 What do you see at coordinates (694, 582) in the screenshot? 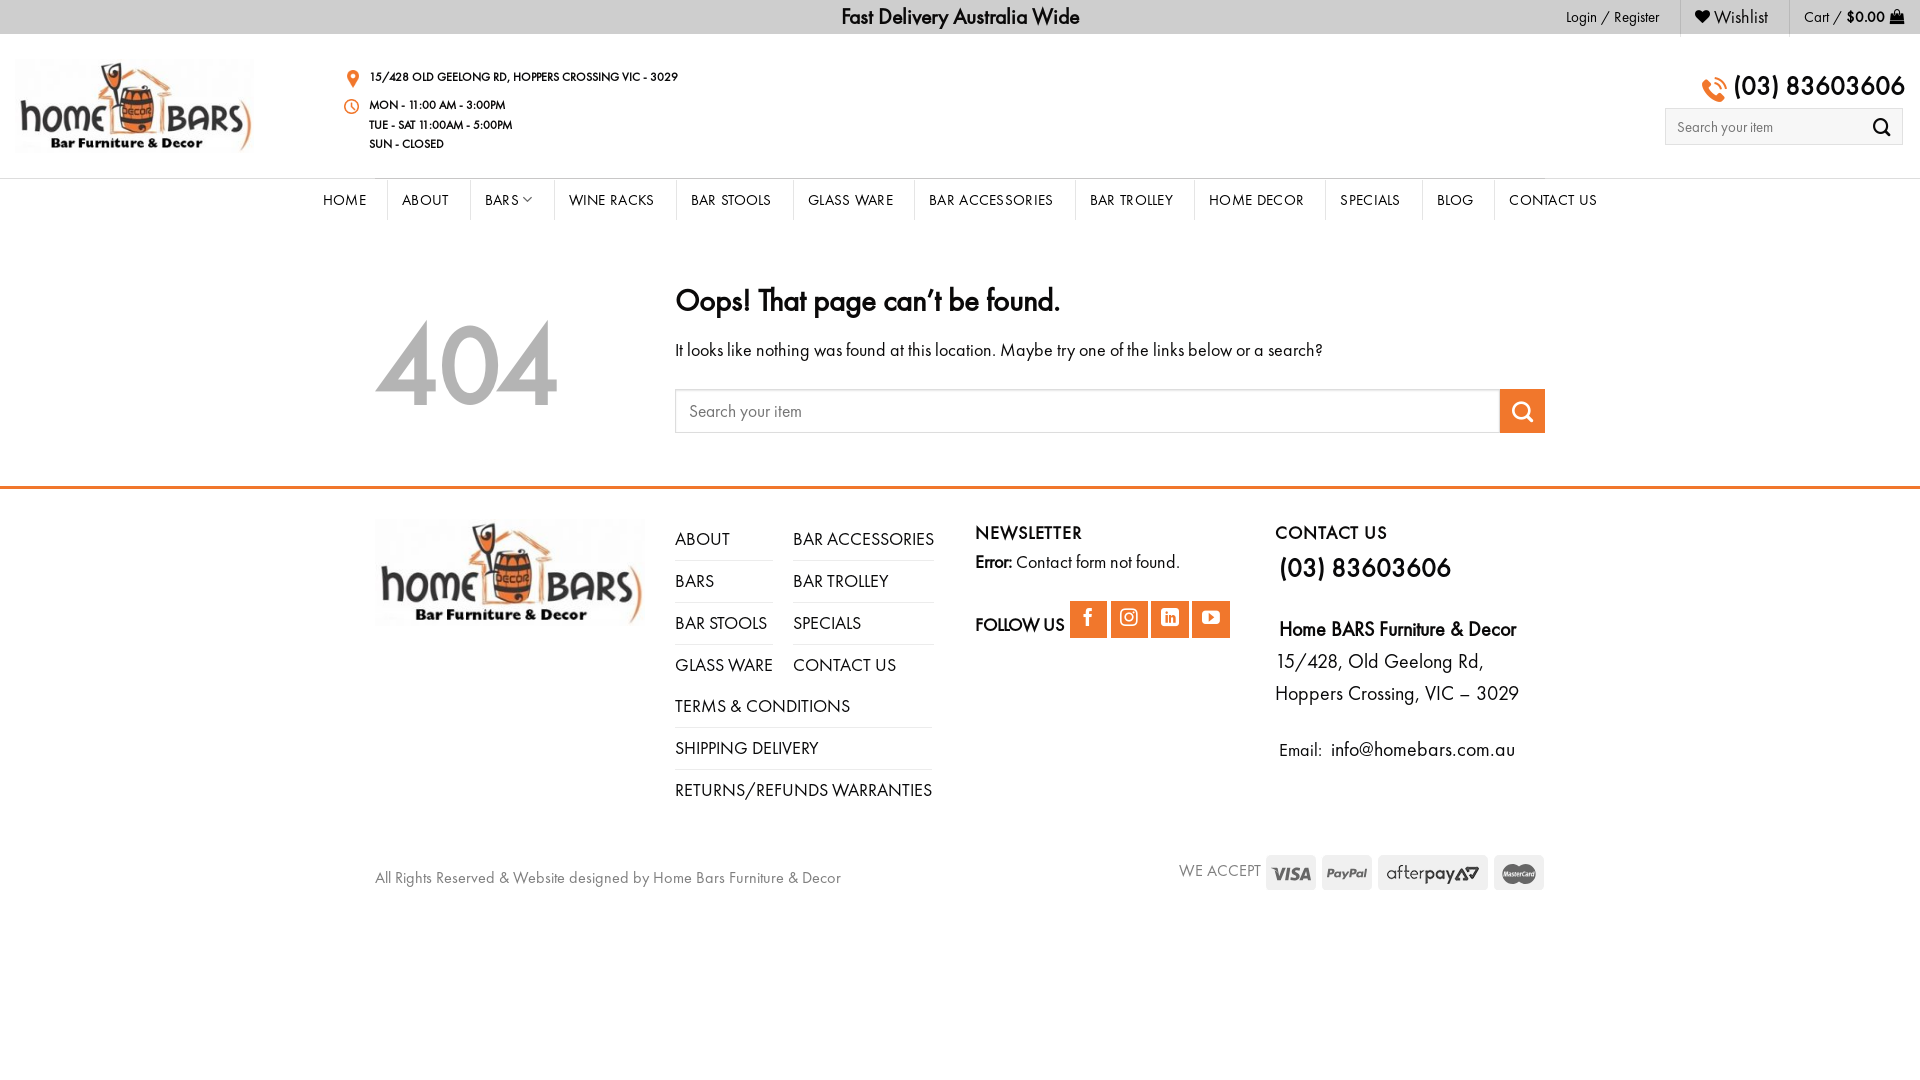
I see `BARS` at bounding box center [694, 582].